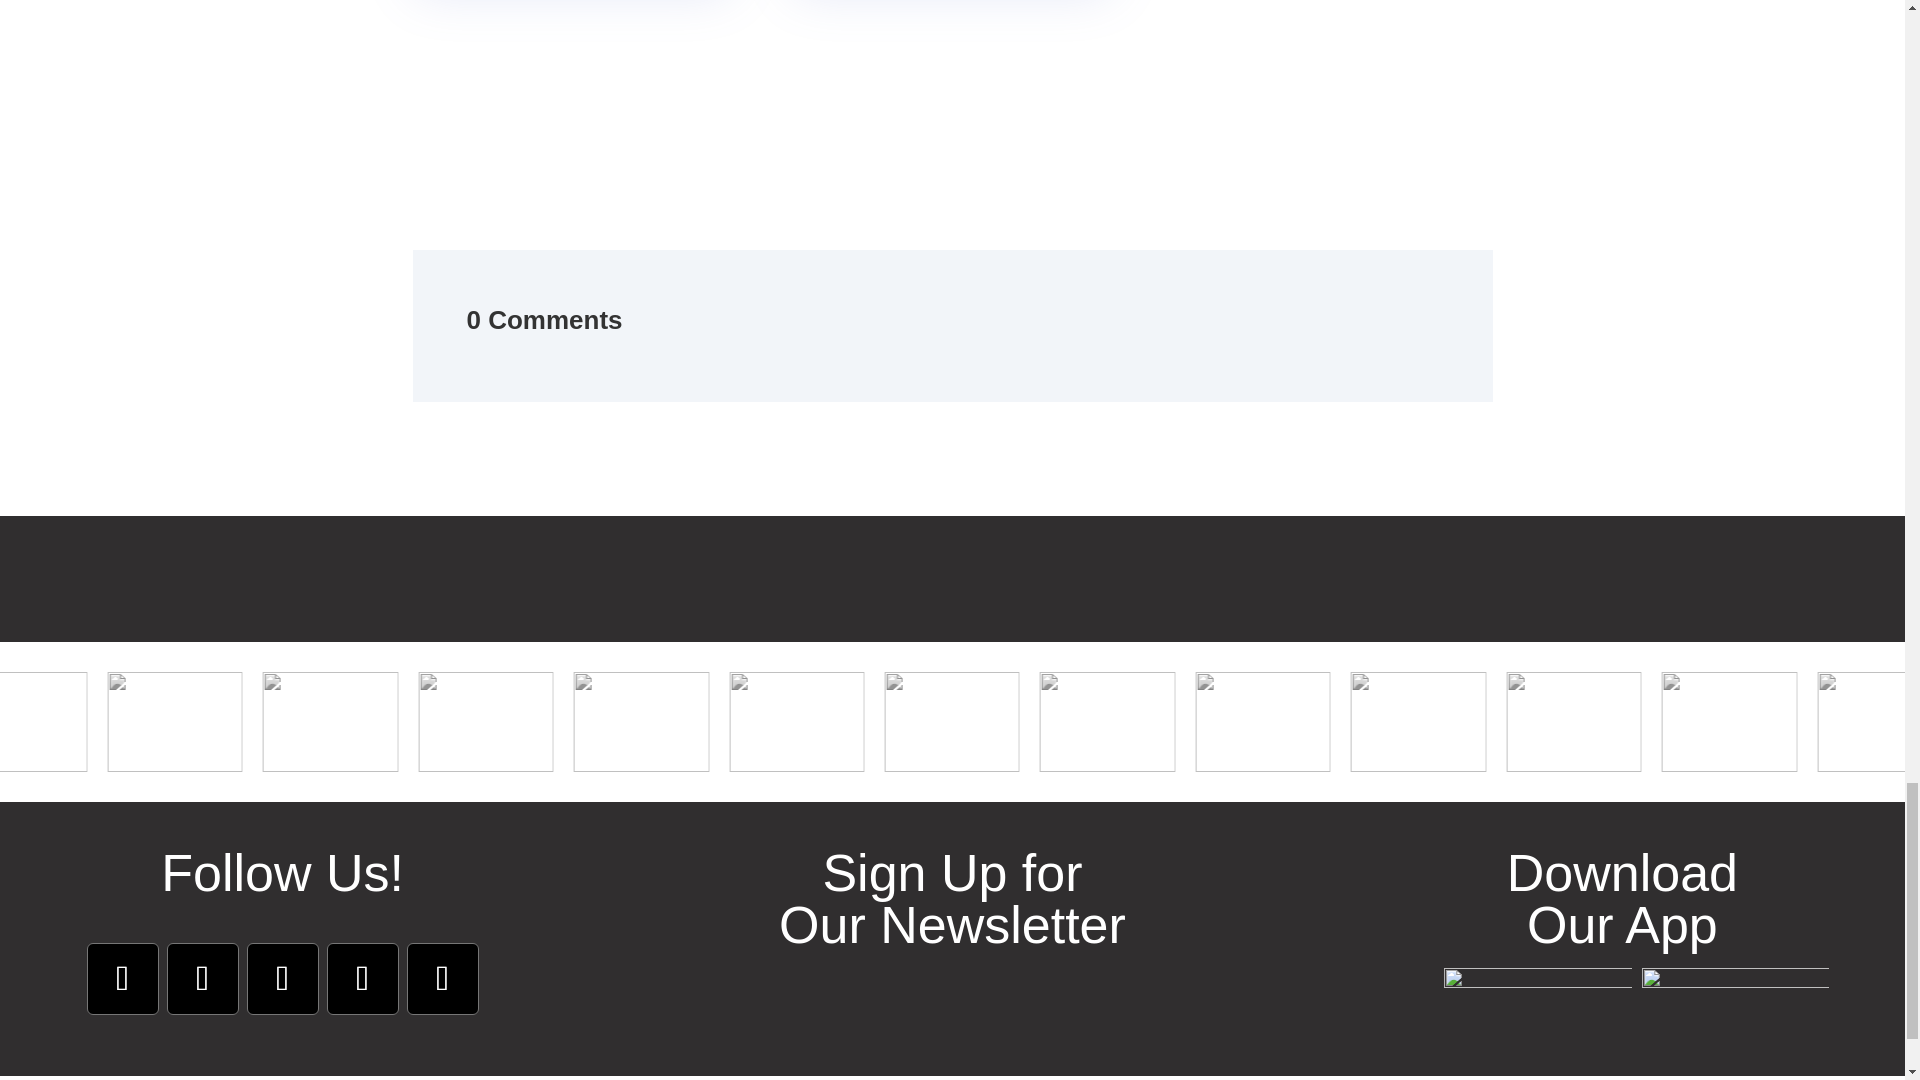  I want to click on app-store-standard-e1630061633906, so click(1538, 994).